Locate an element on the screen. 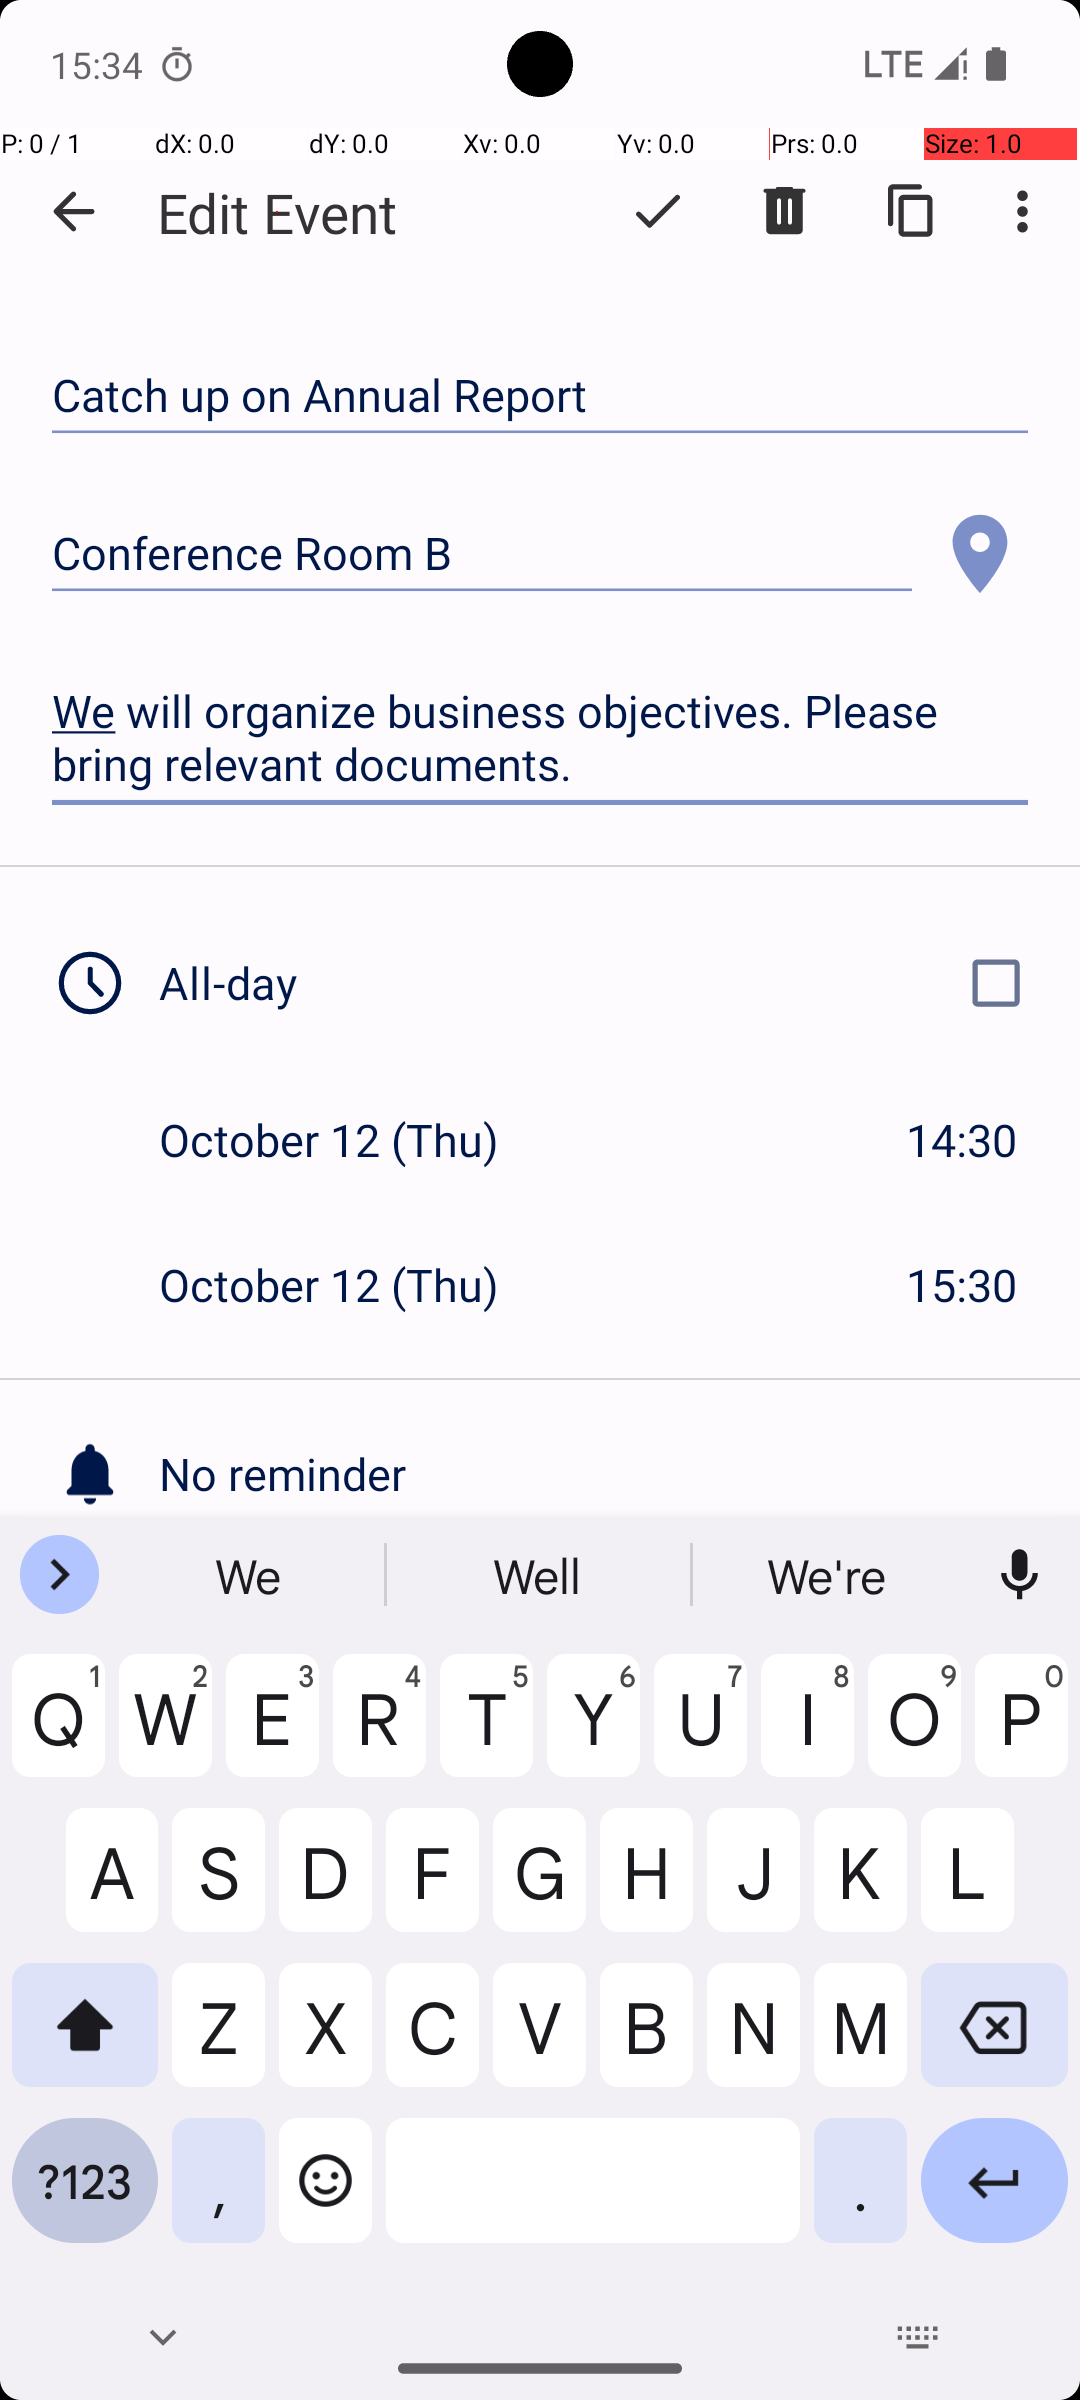 This screenshot has height=2400, width=1080. Well is located at coordinates (540, 1575).